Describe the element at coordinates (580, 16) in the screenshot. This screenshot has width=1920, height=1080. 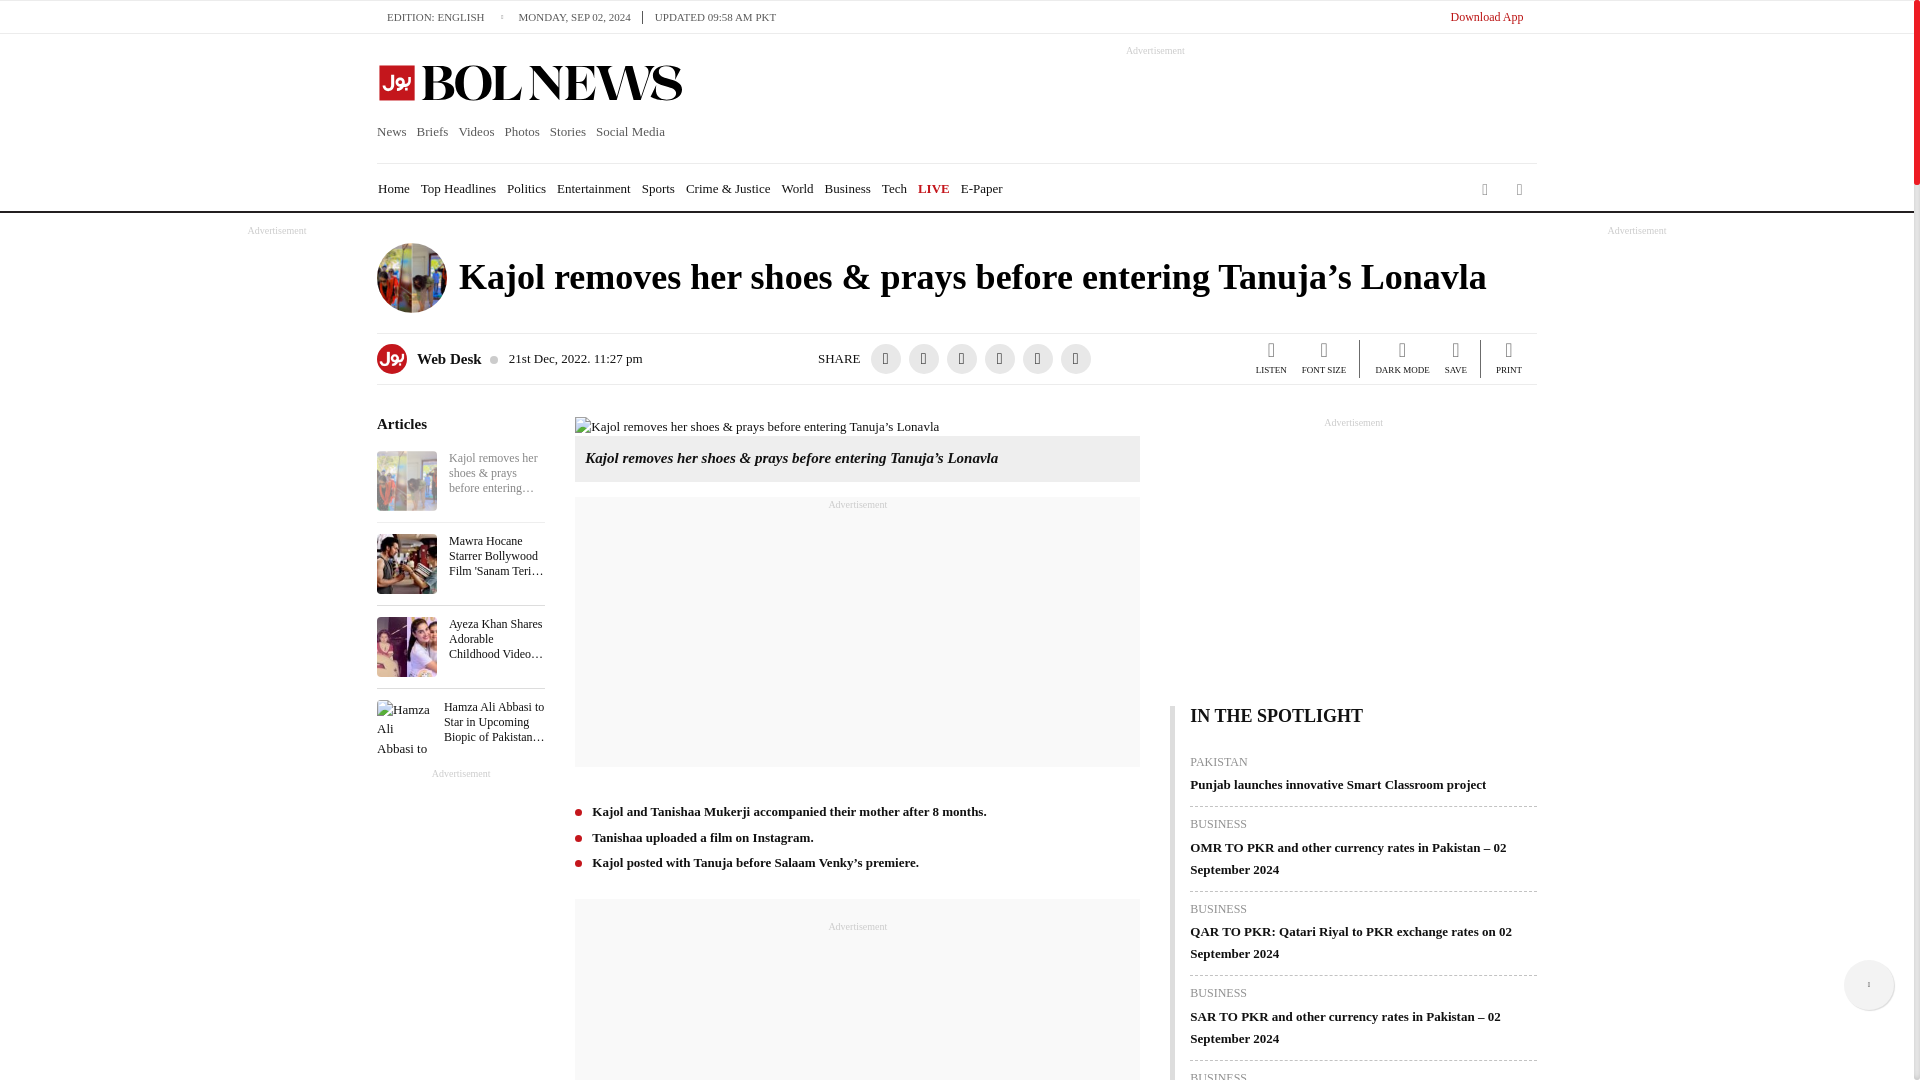
I see `MONDAY, SEP 02, 2024` at that location.